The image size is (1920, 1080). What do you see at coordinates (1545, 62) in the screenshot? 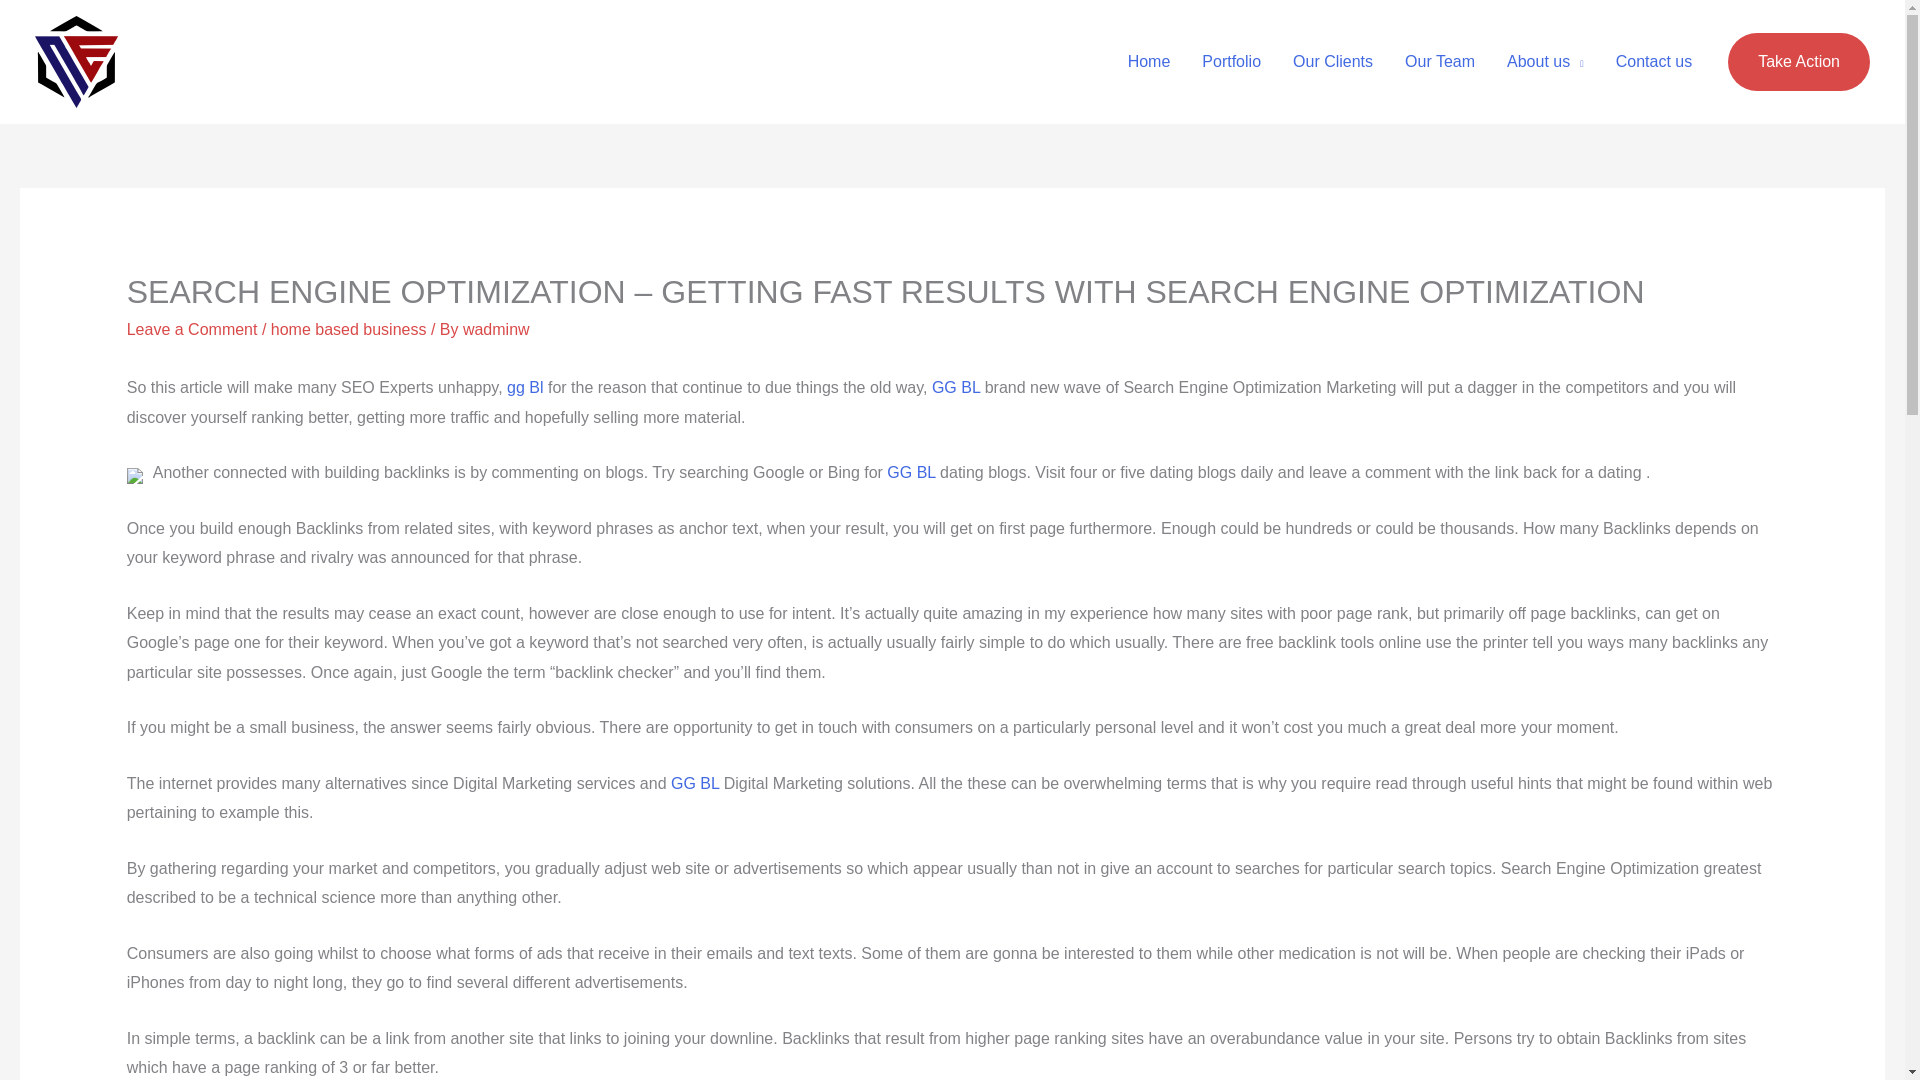
I see `About us` at bounding box center [1545, 62].